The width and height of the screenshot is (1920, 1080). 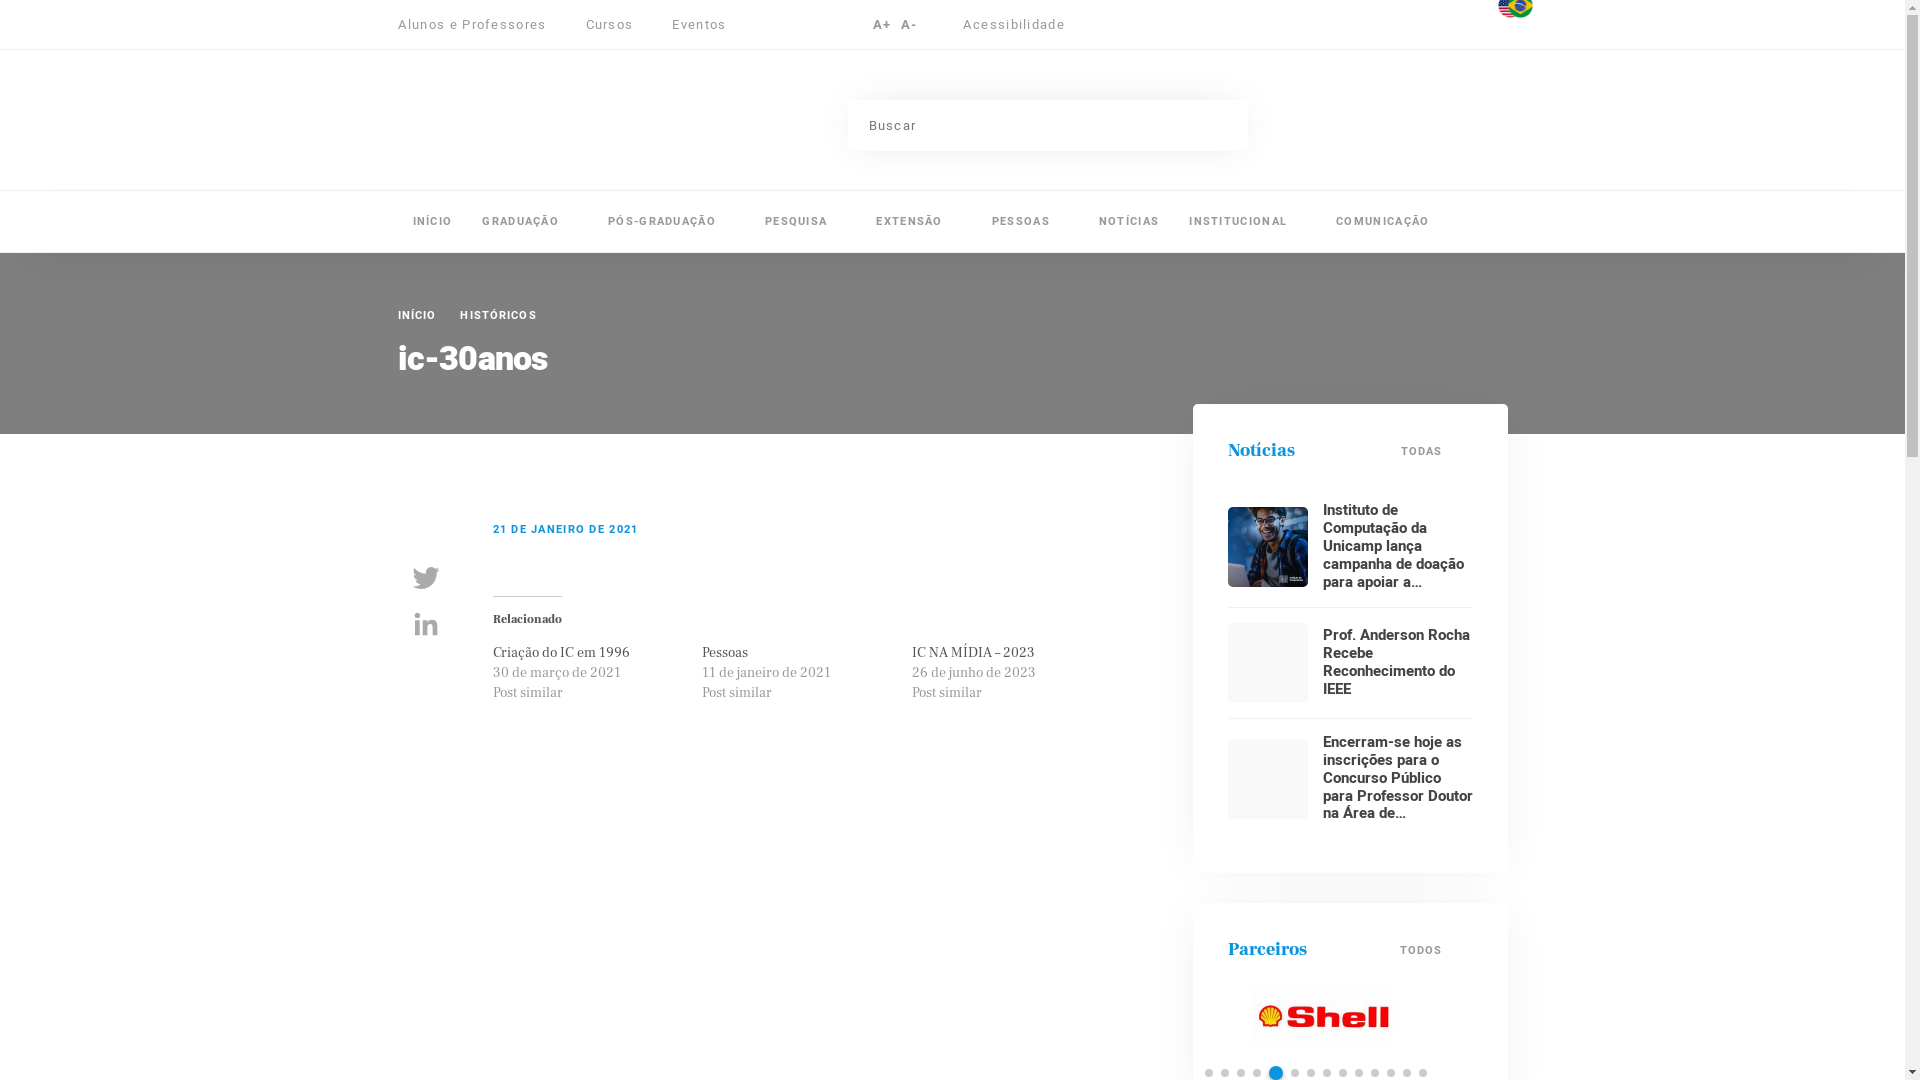 What do you see at coordinates (426, 532) in the screenshot?
I see `Compartilhar no Facebook` at bounding box center [426, 532].